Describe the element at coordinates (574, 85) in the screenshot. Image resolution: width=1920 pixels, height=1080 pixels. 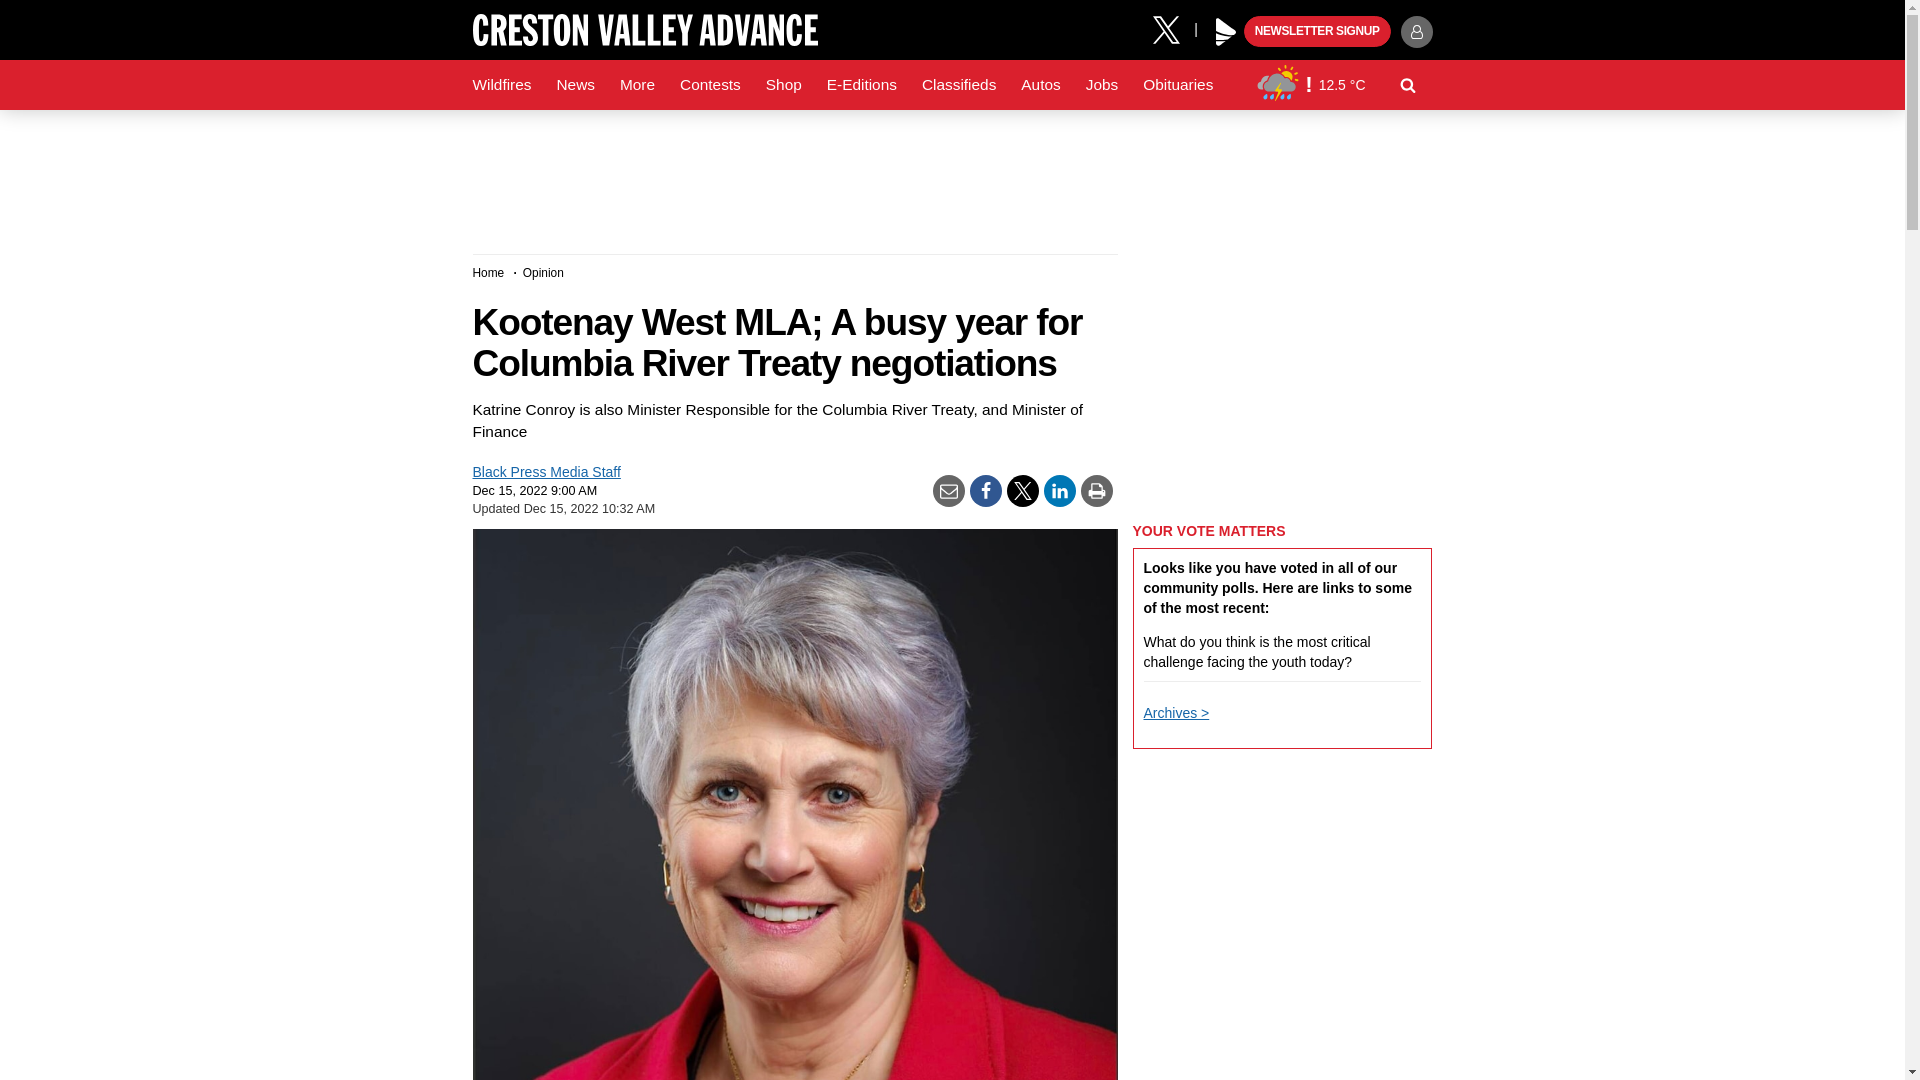
I see `News` at that location.